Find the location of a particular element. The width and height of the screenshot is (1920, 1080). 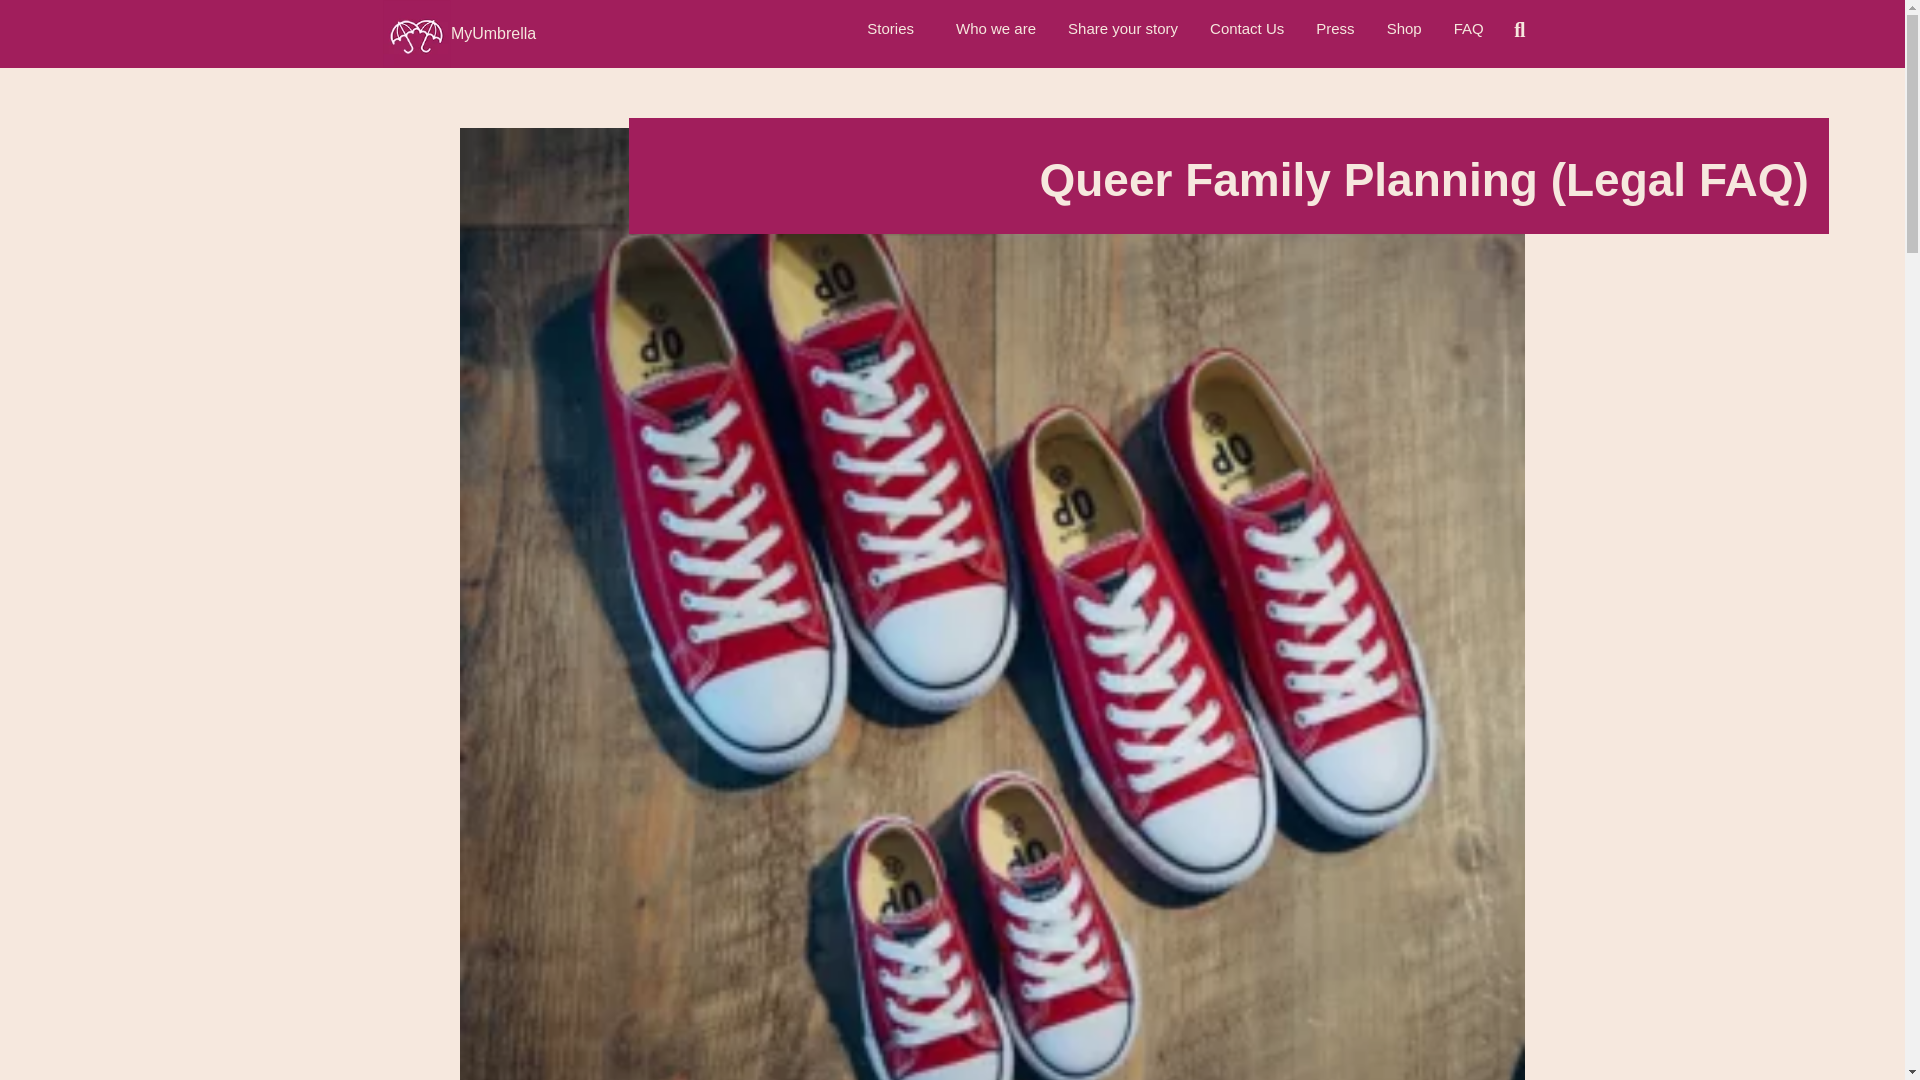

Who we are is located at coordinates (996, 28).